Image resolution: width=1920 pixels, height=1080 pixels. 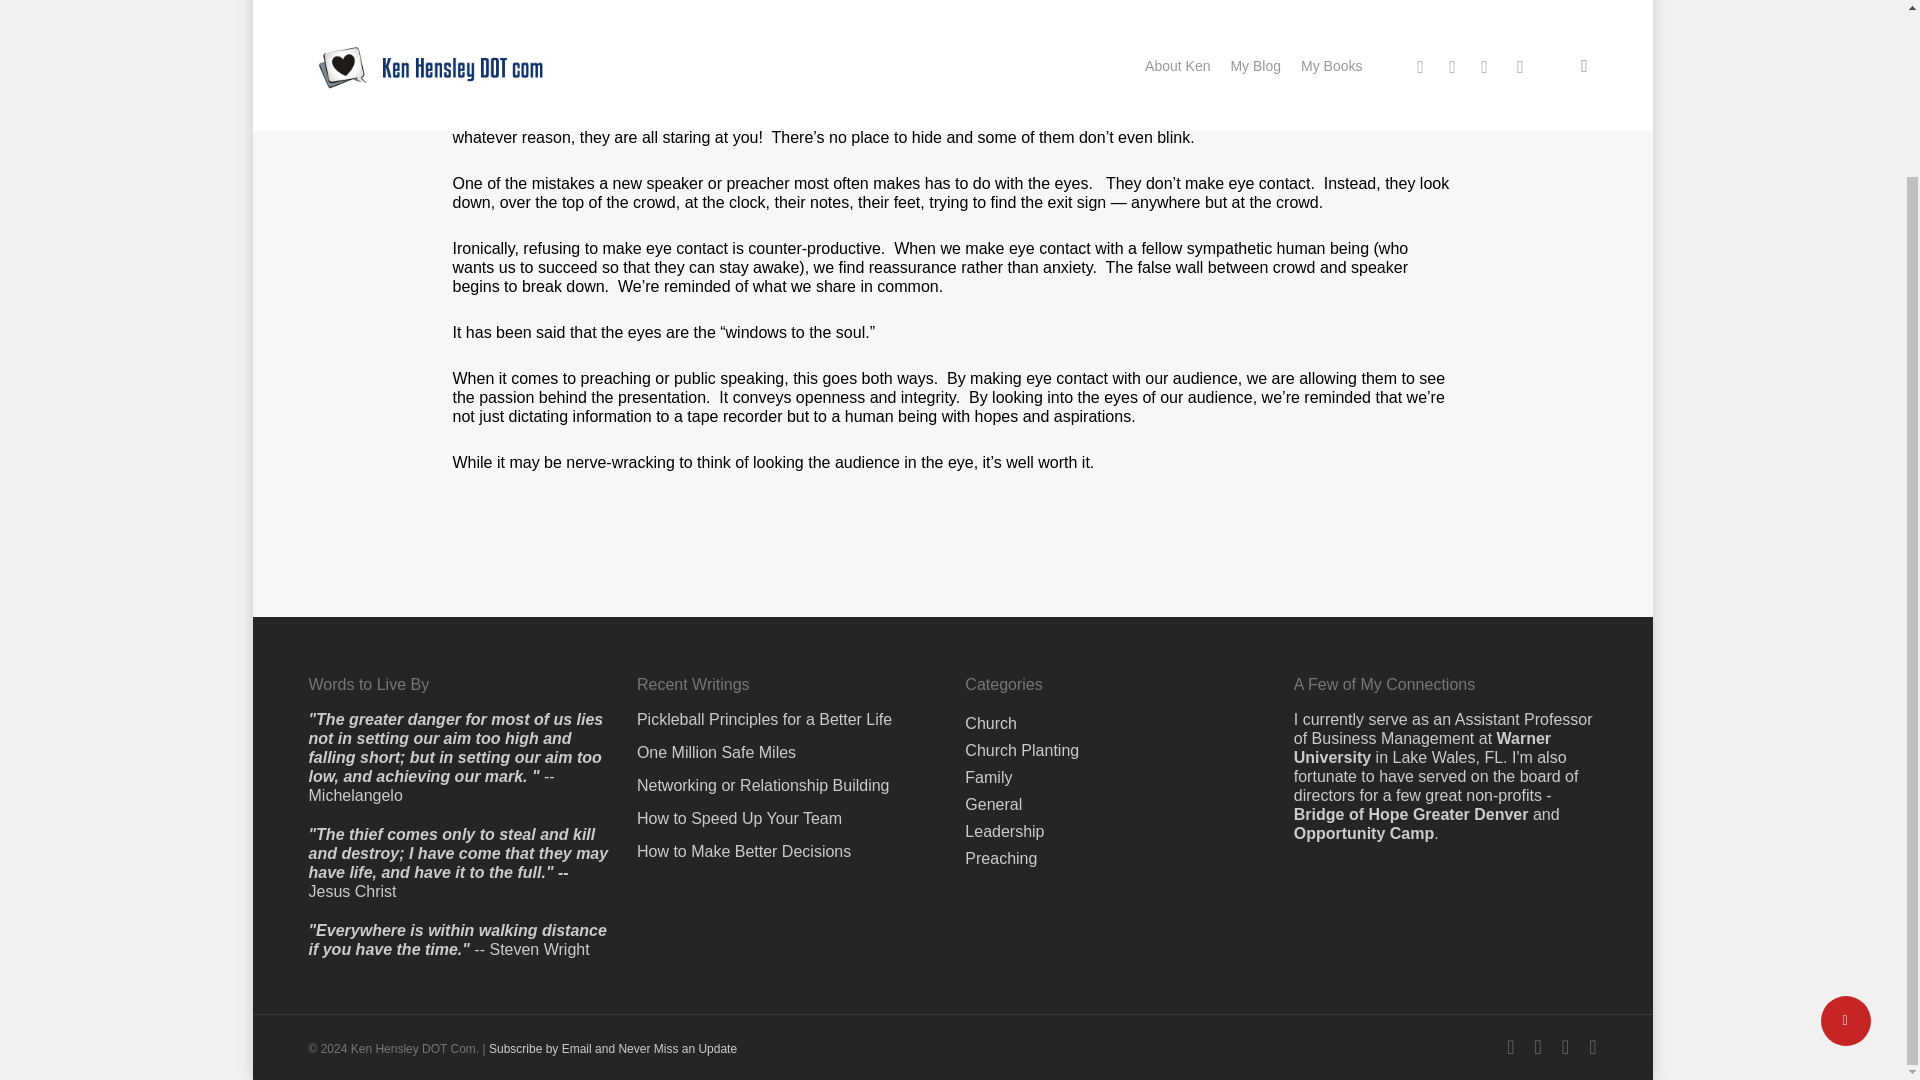 What do you see at coordinates (988, 580) in the screenshot?
I see `Family` at bounding box center [988, 580].